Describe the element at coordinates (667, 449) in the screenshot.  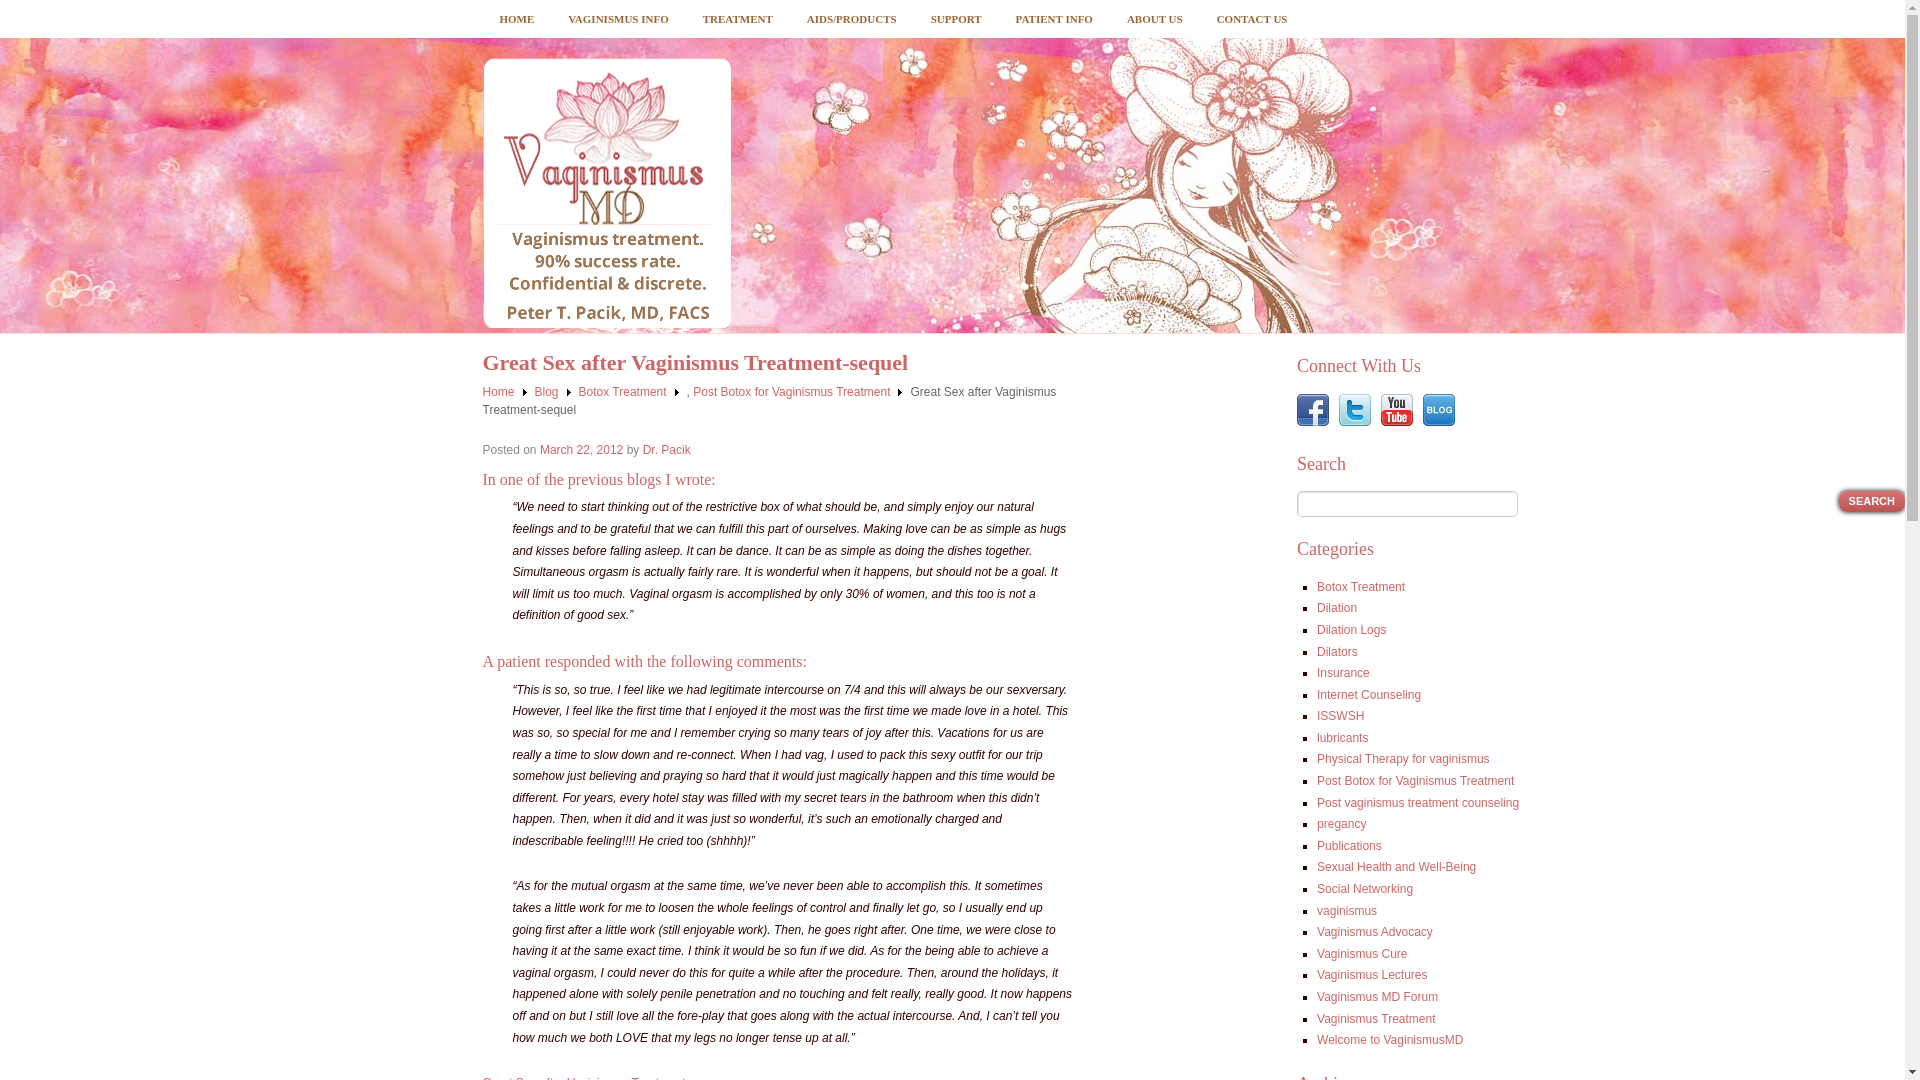
I see `View all posts by Dr. Pacik` at that location.